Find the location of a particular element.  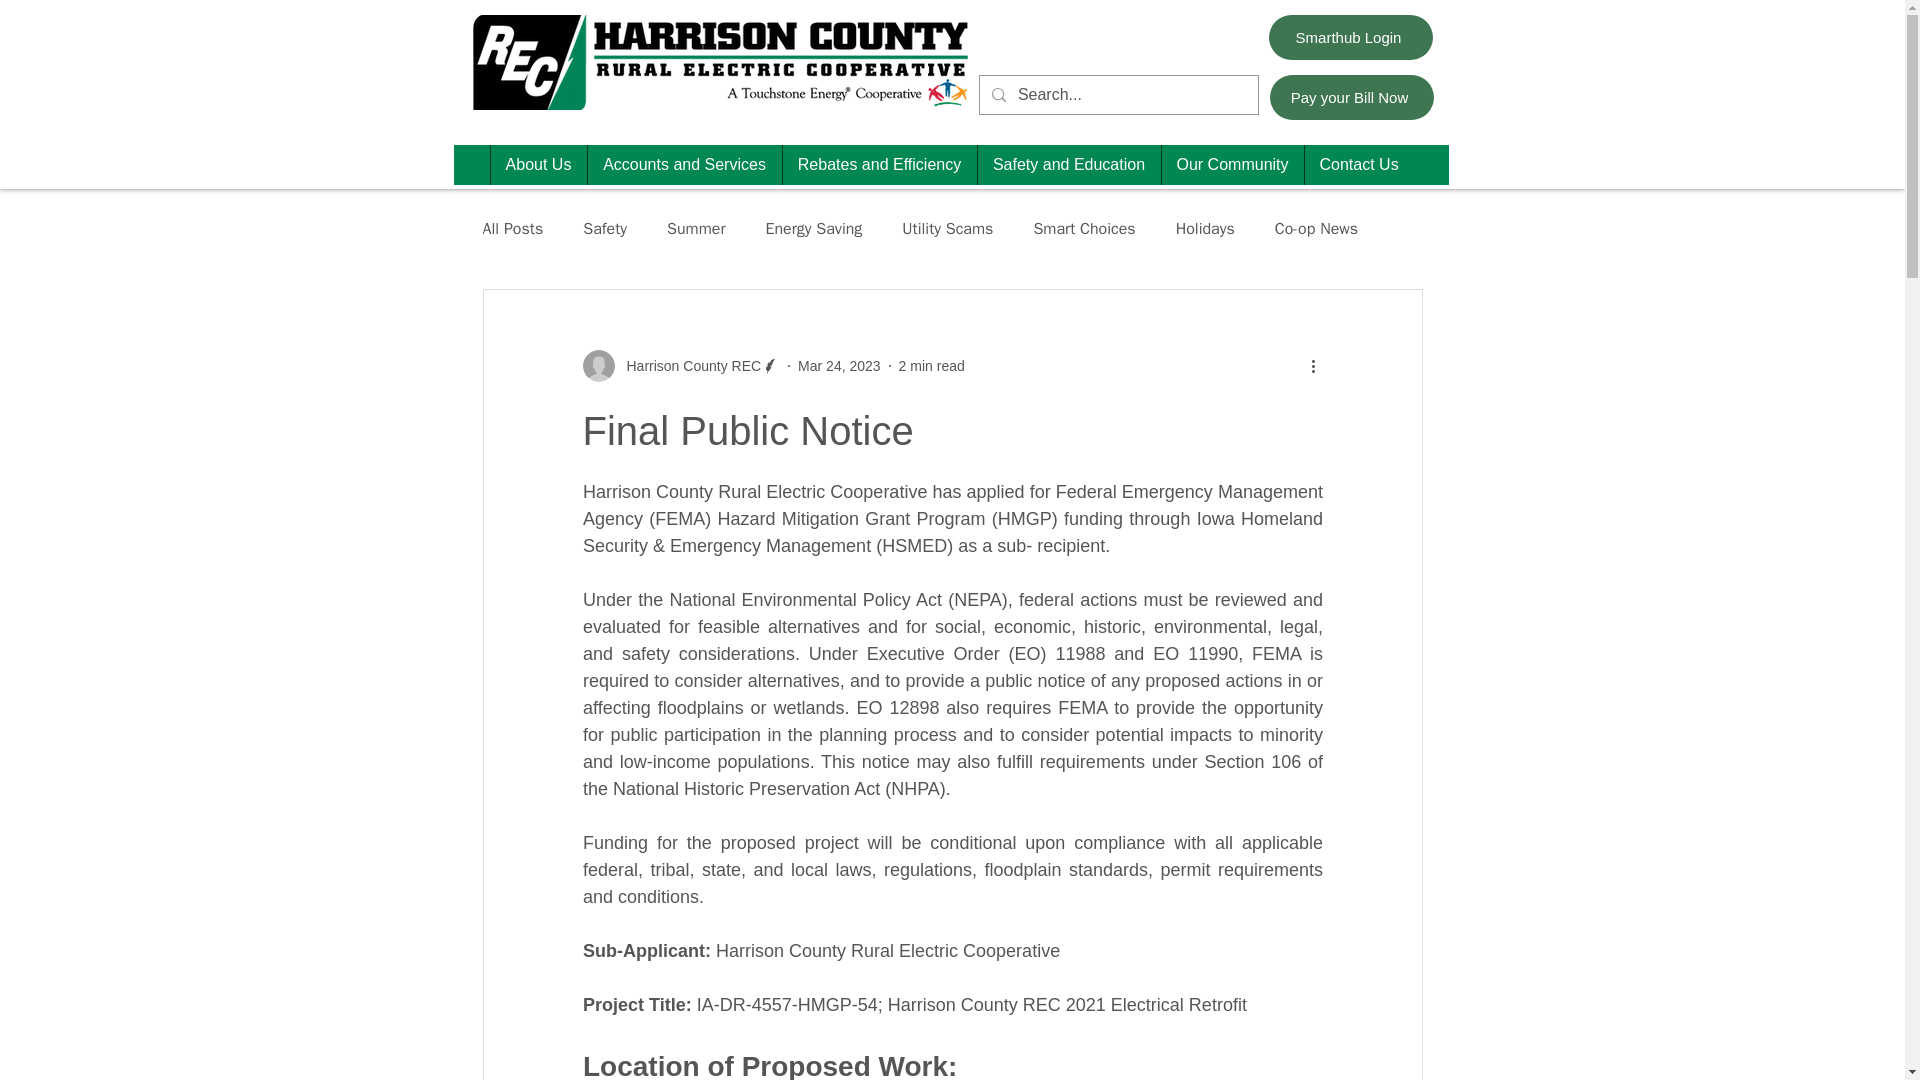

Safety is located at coordinates (605, 228).